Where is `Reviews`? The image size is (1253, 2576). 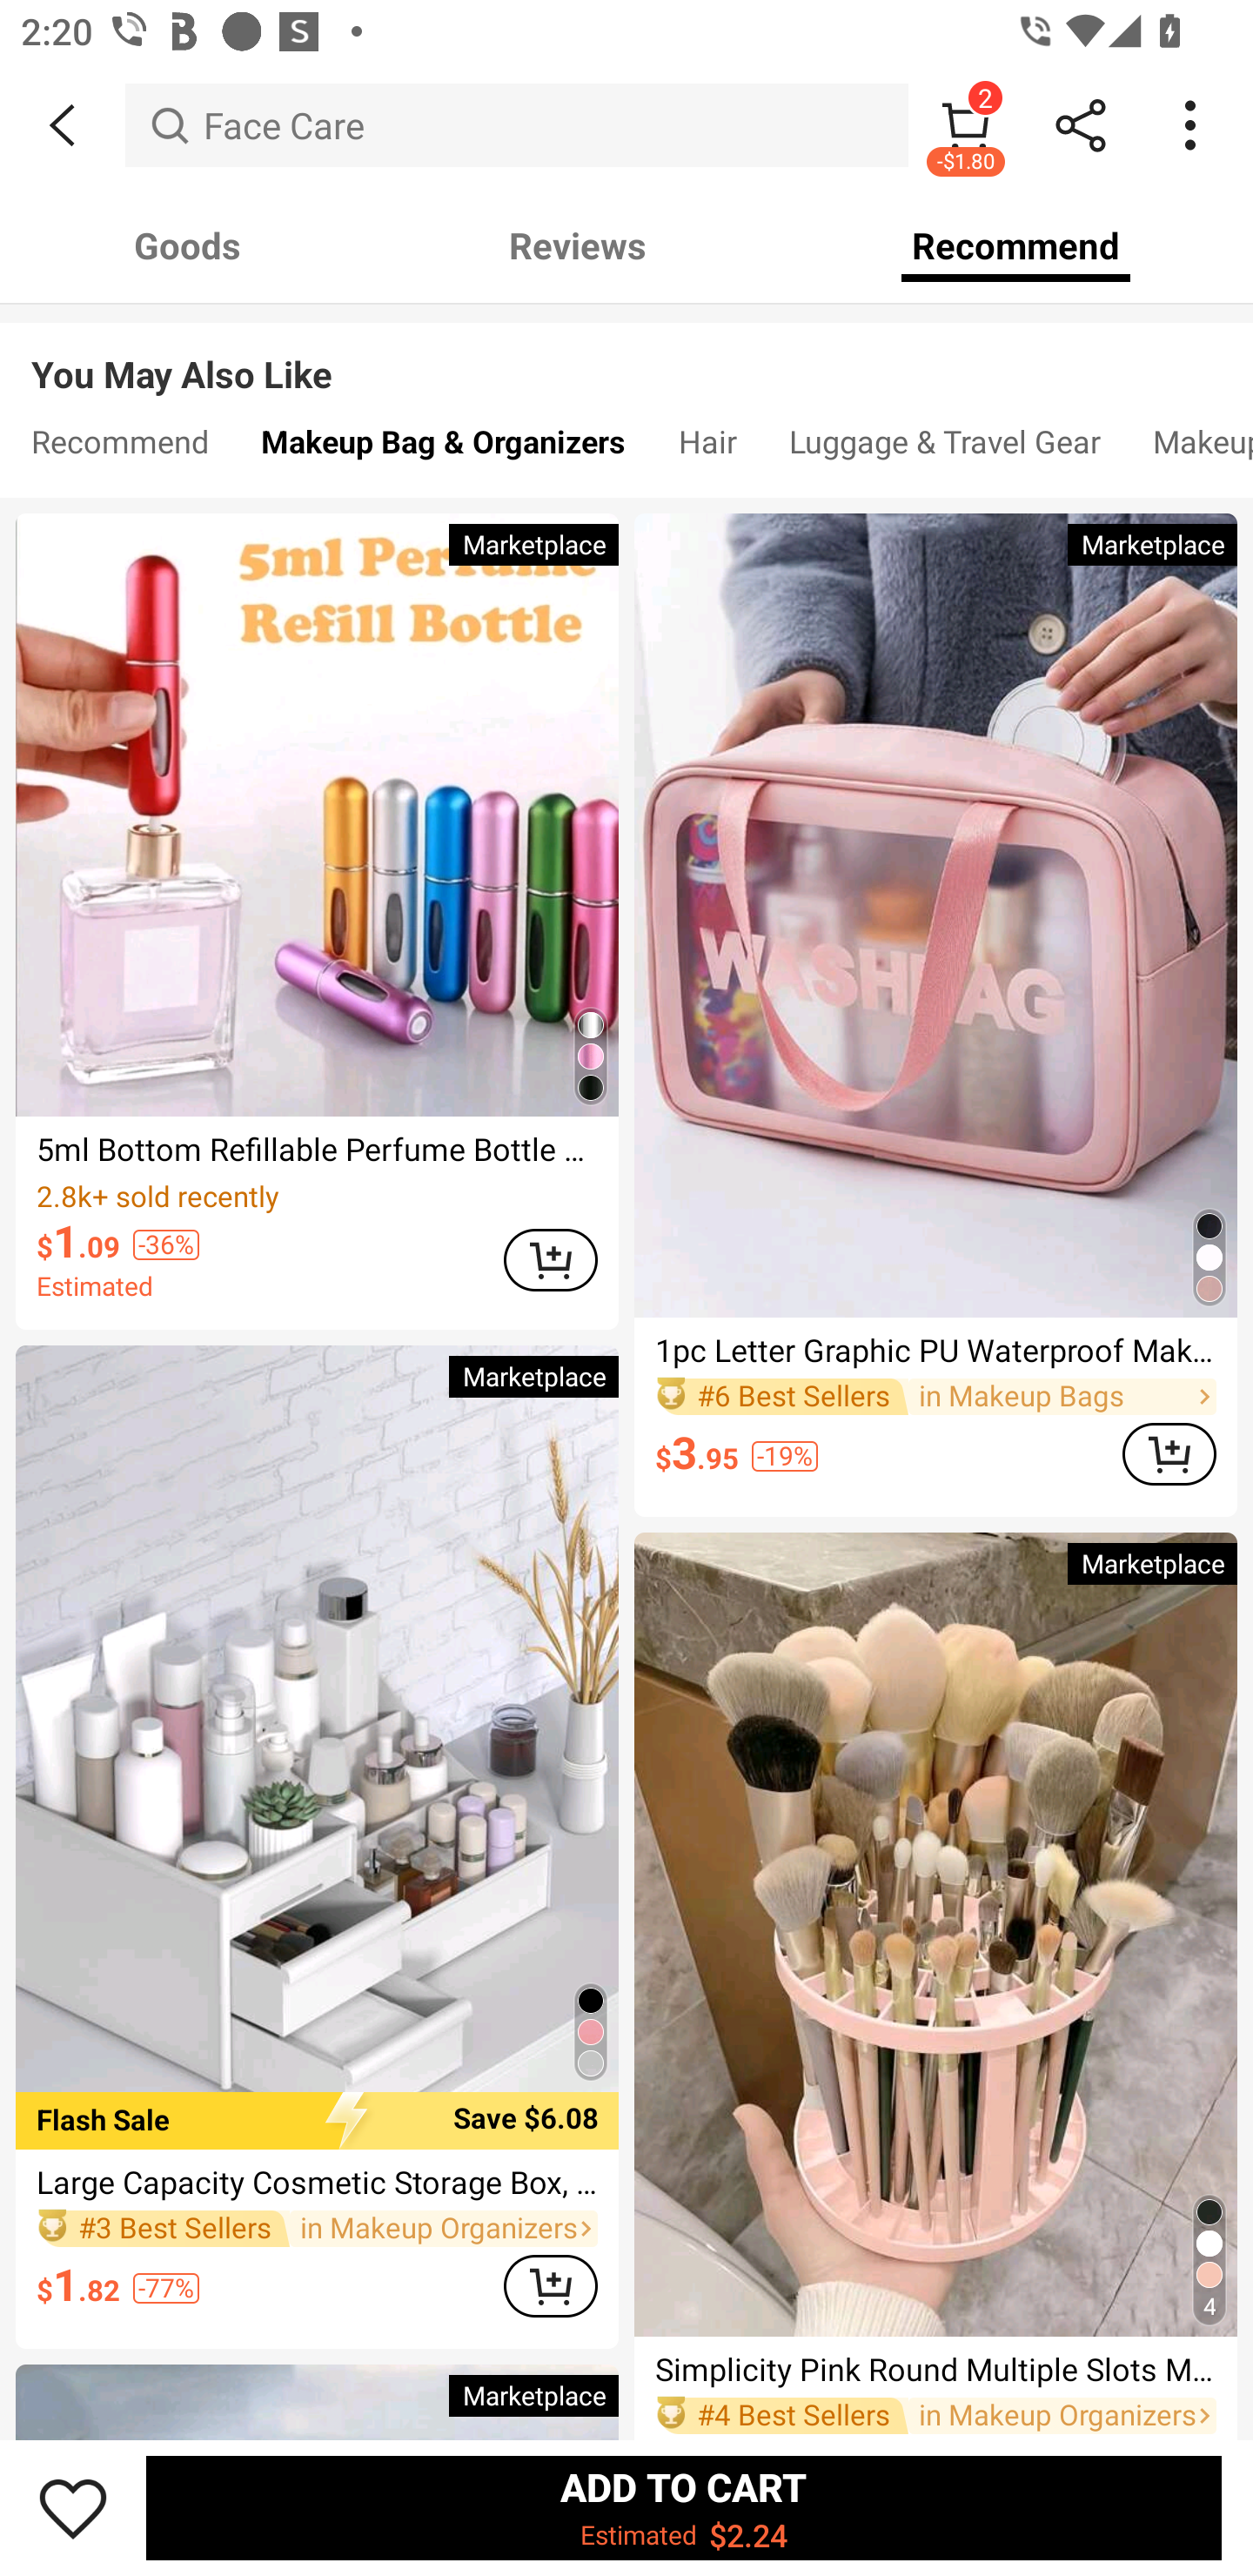 Reviews is located at coordinates (578, 245).